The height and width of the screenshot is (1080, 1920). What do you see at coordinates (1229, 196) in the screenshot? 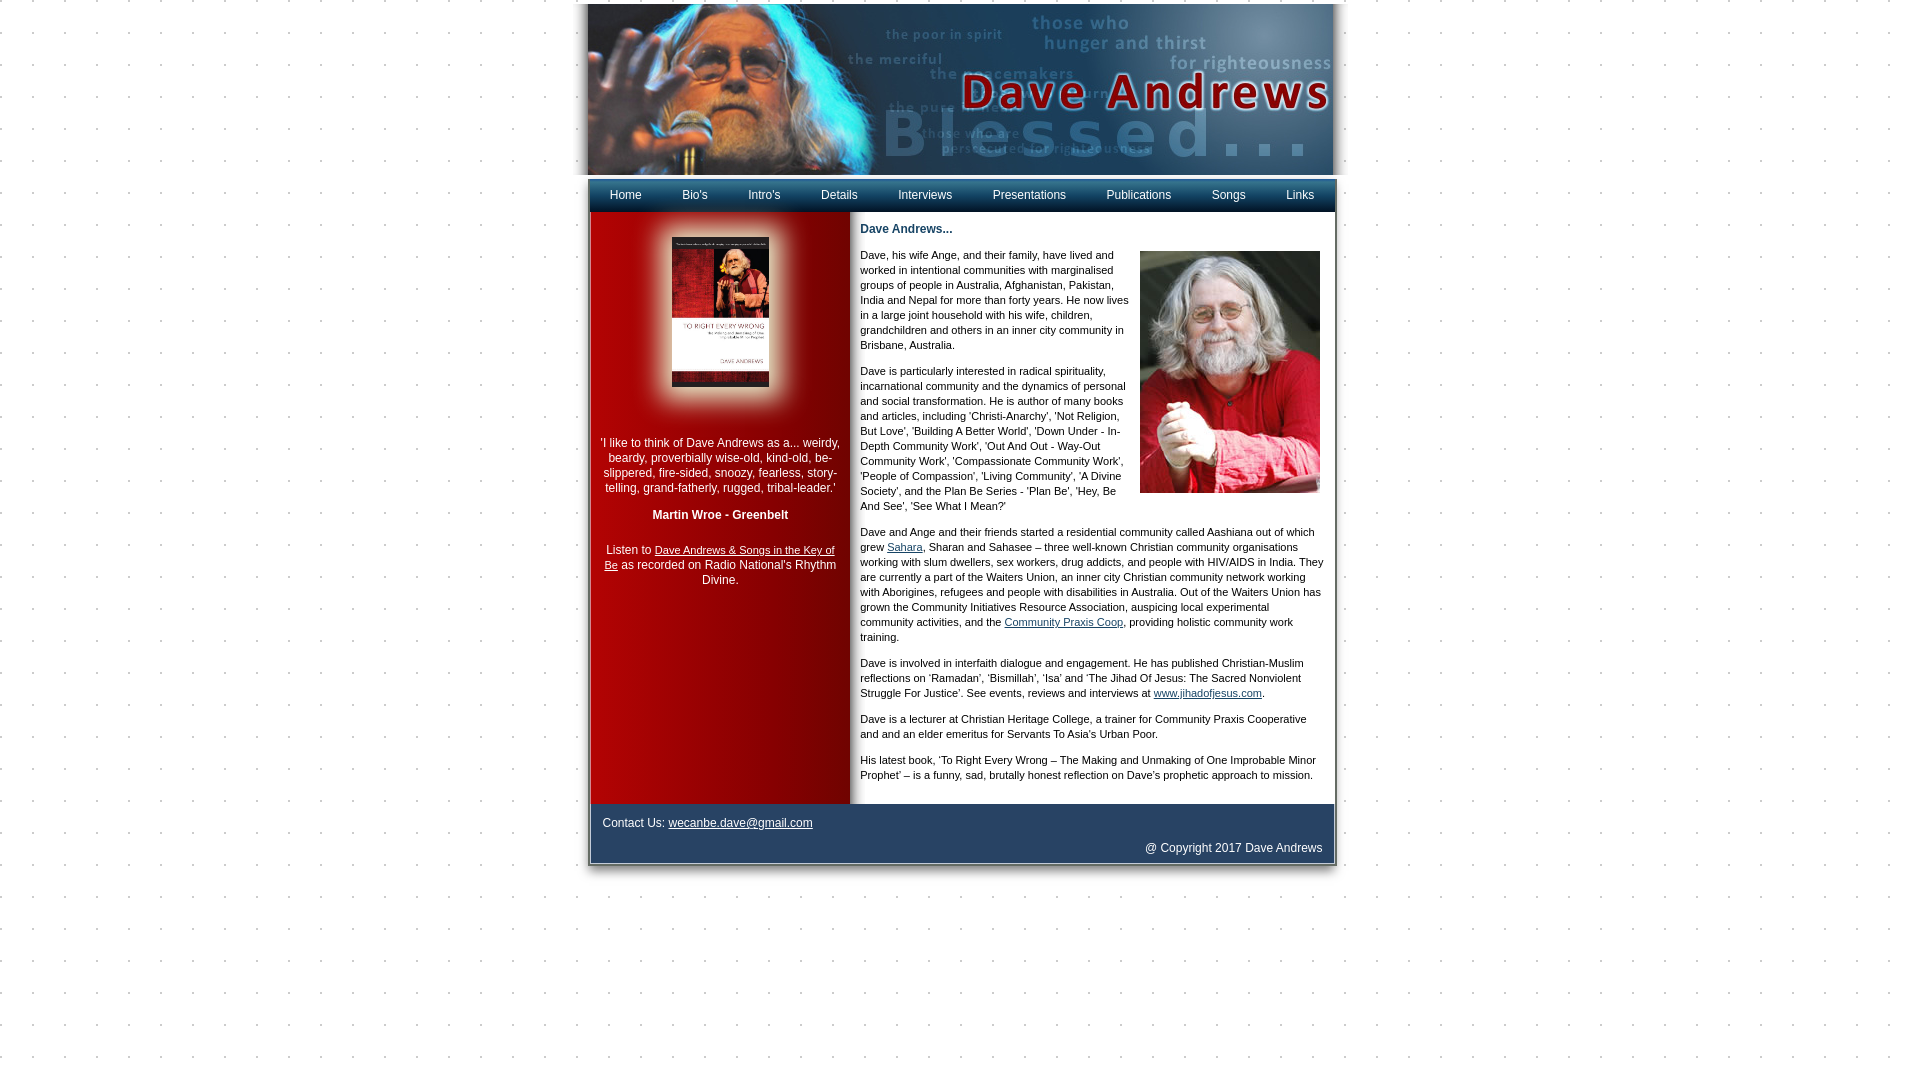
I see `Songs` at bounding box center [1229, 196].